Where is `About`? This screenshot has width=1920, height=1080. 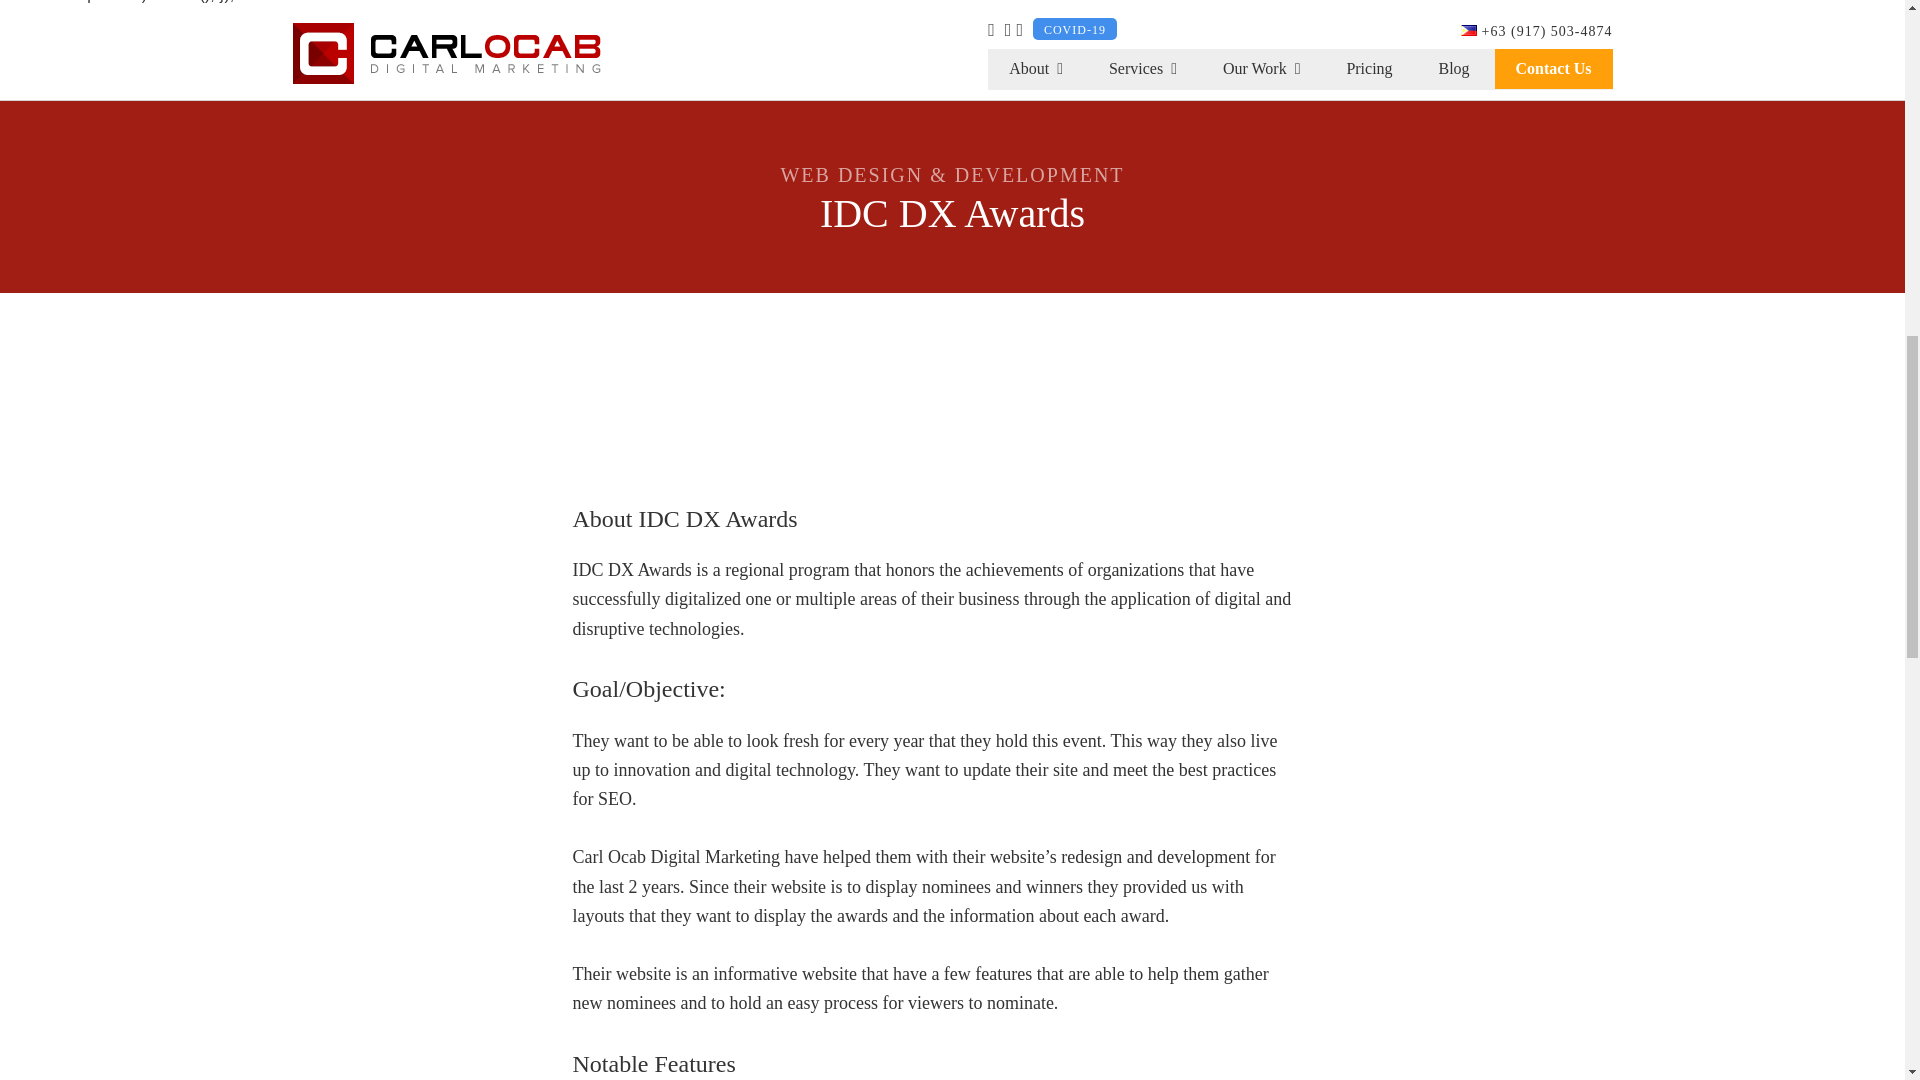
About is located at coordinates (1036, 68).